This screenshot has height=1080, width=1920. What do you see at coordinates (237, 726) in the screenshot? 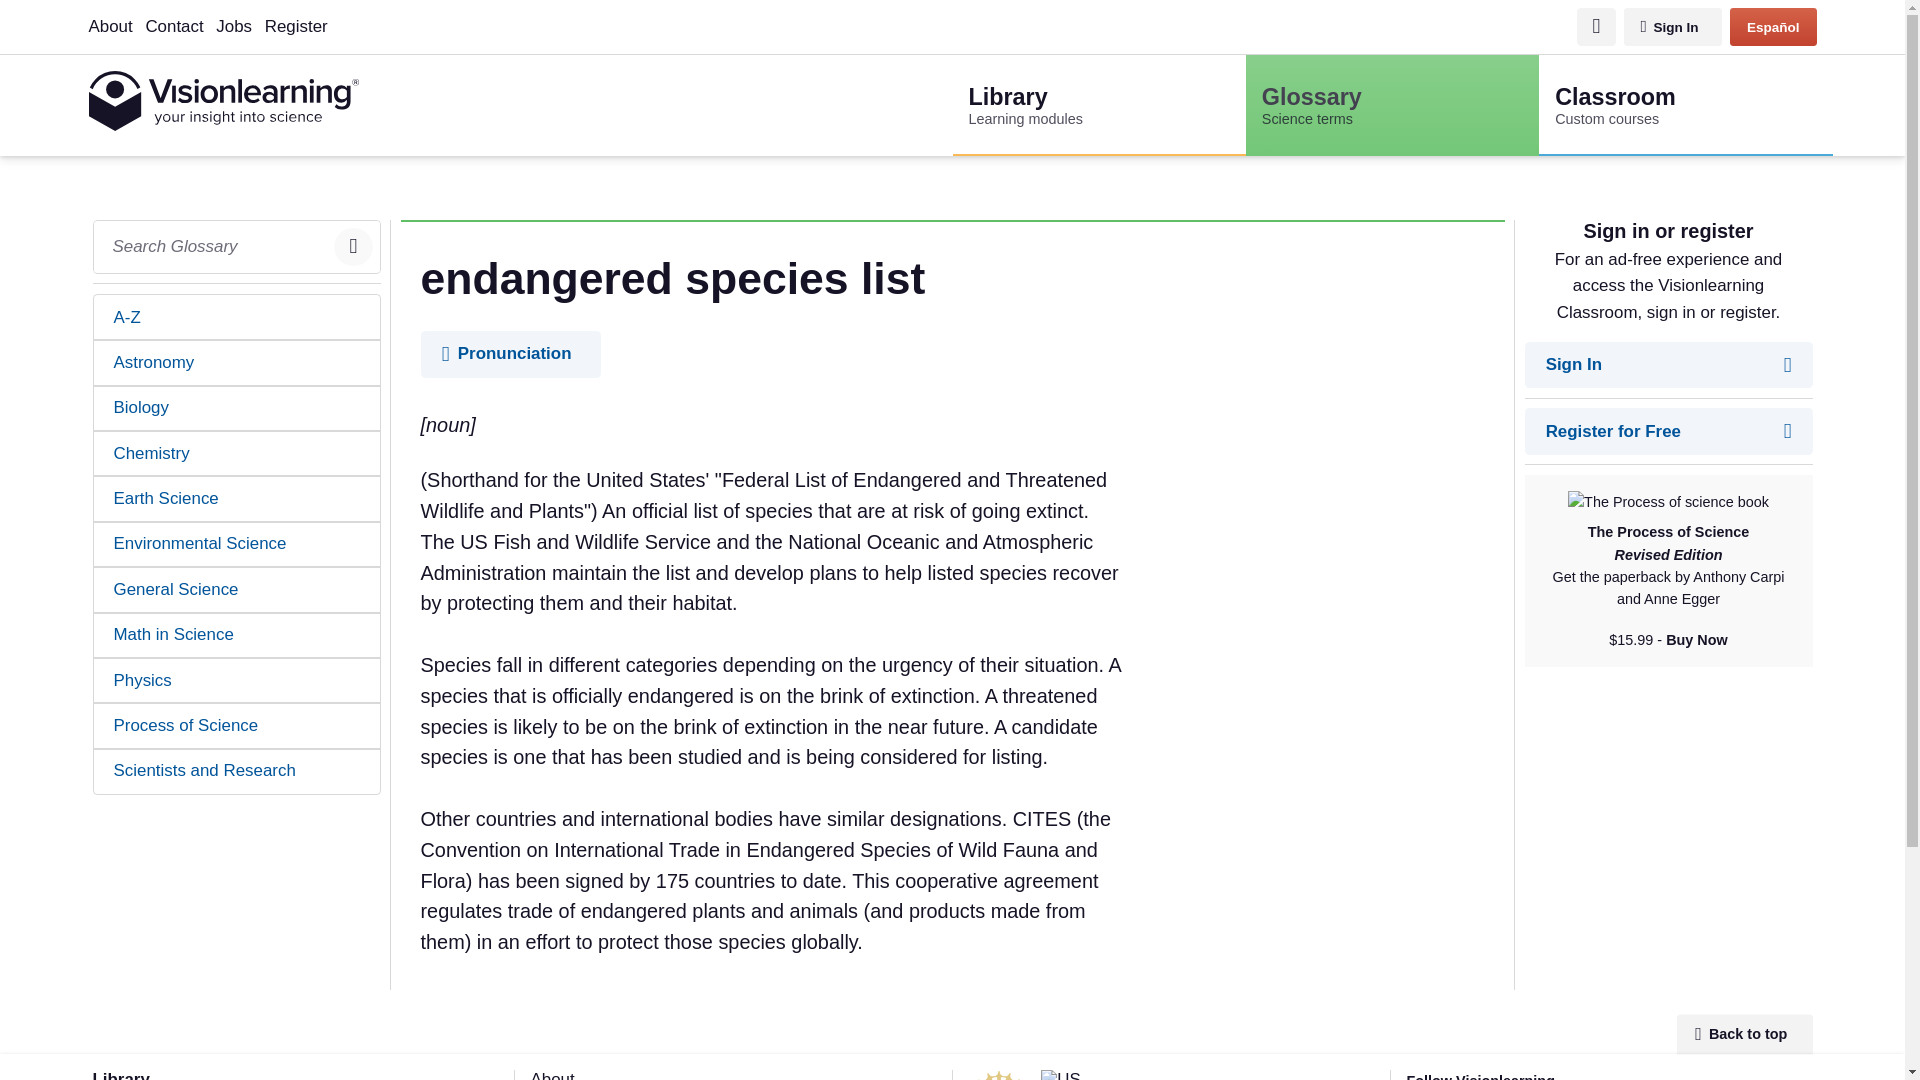
I see `Process of Science` at bounding box center [237, 726].